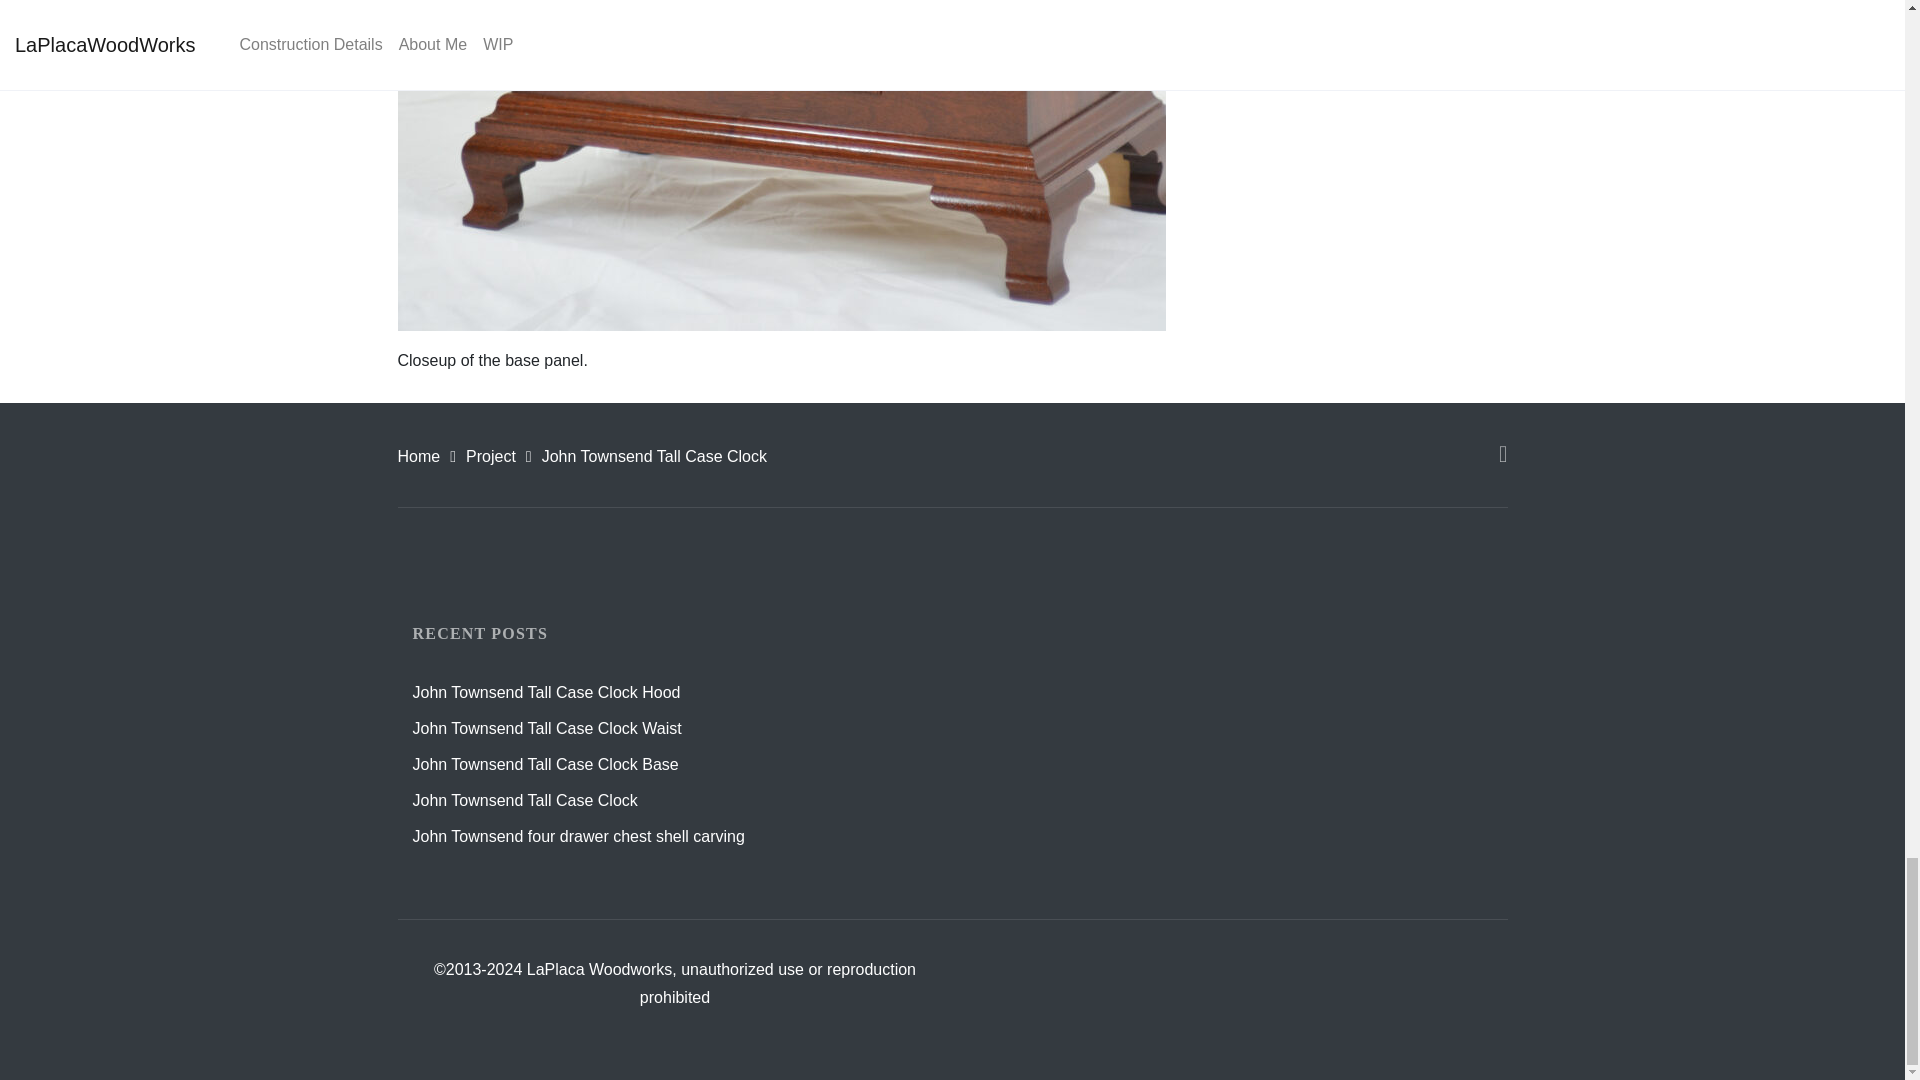 This screenshot has height=1080, width=1920. I want to click on Home, so click(419, 456).